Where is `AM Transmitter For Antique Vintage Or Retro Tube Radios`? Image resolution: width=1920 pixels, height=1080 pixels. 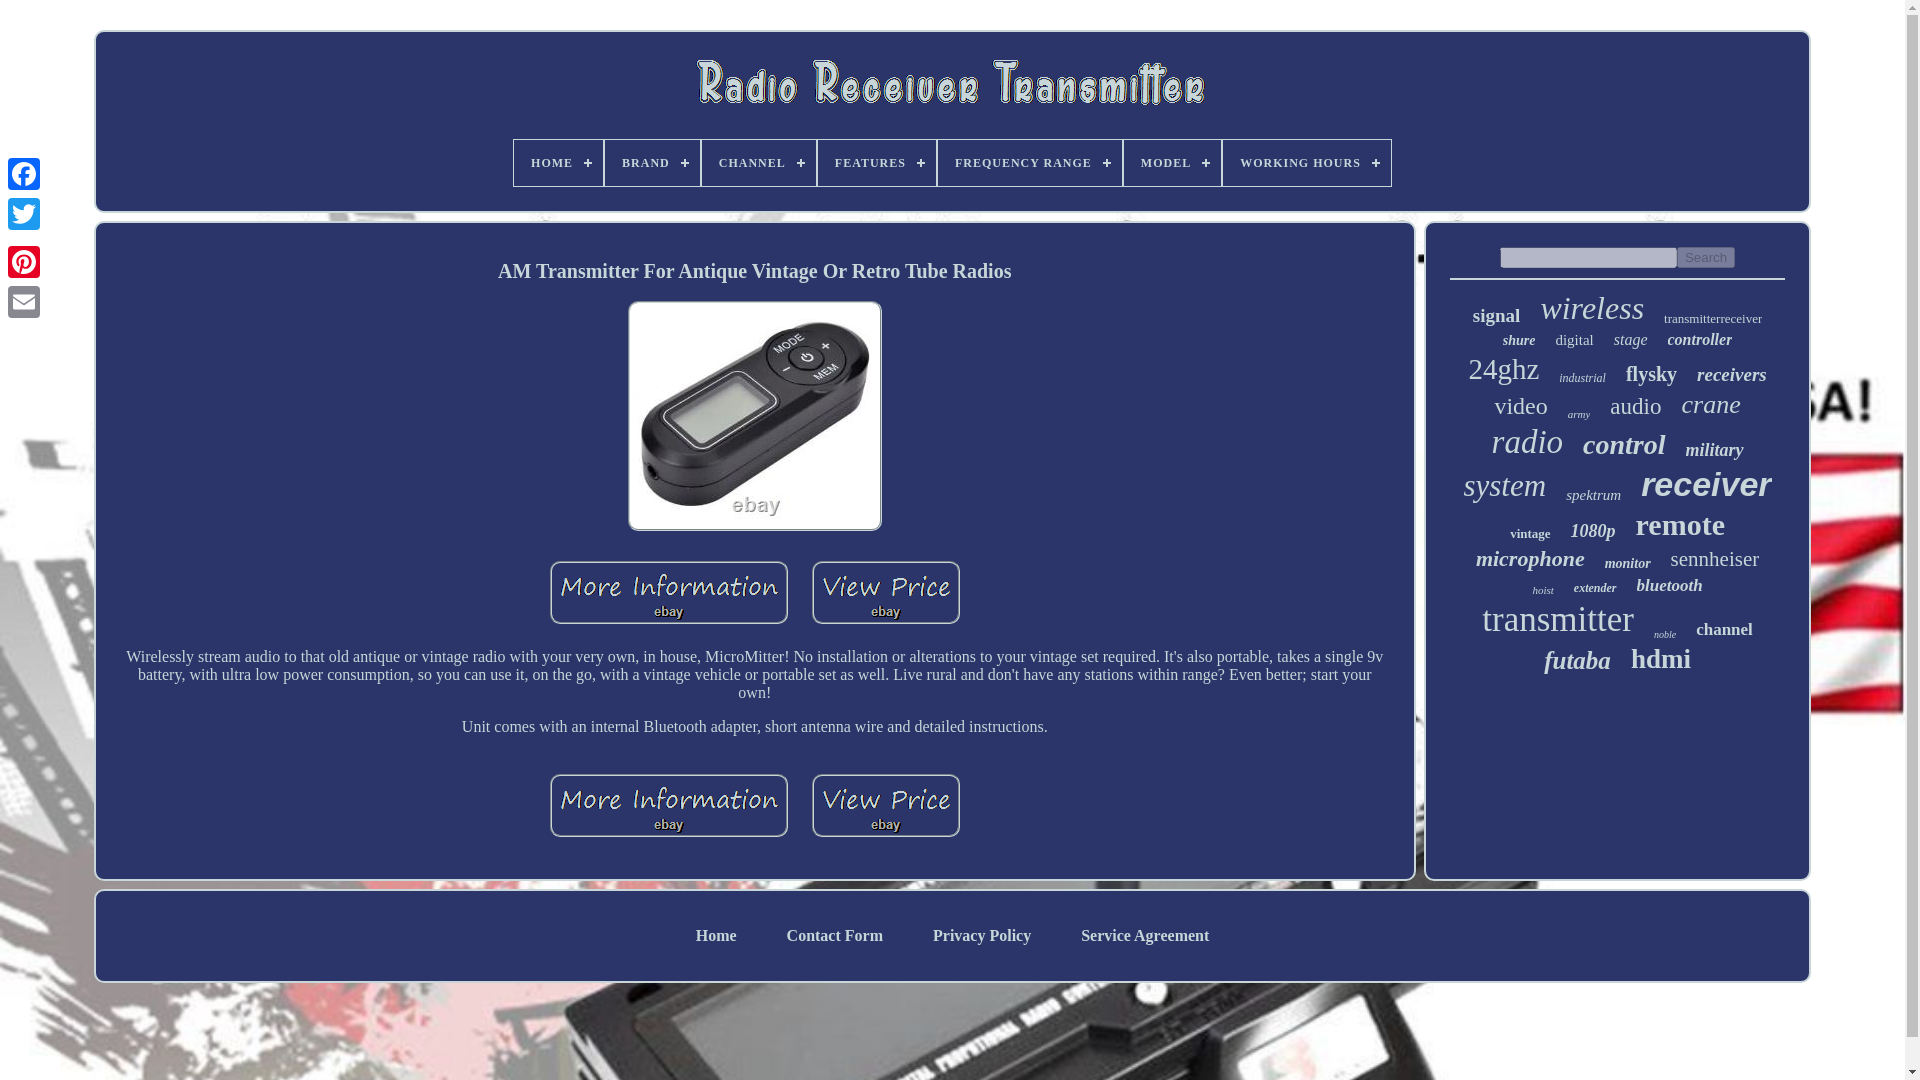
AM Transmitter For Antique Vintage Or Retro Tube Radios is located at coordinates (886, 592).